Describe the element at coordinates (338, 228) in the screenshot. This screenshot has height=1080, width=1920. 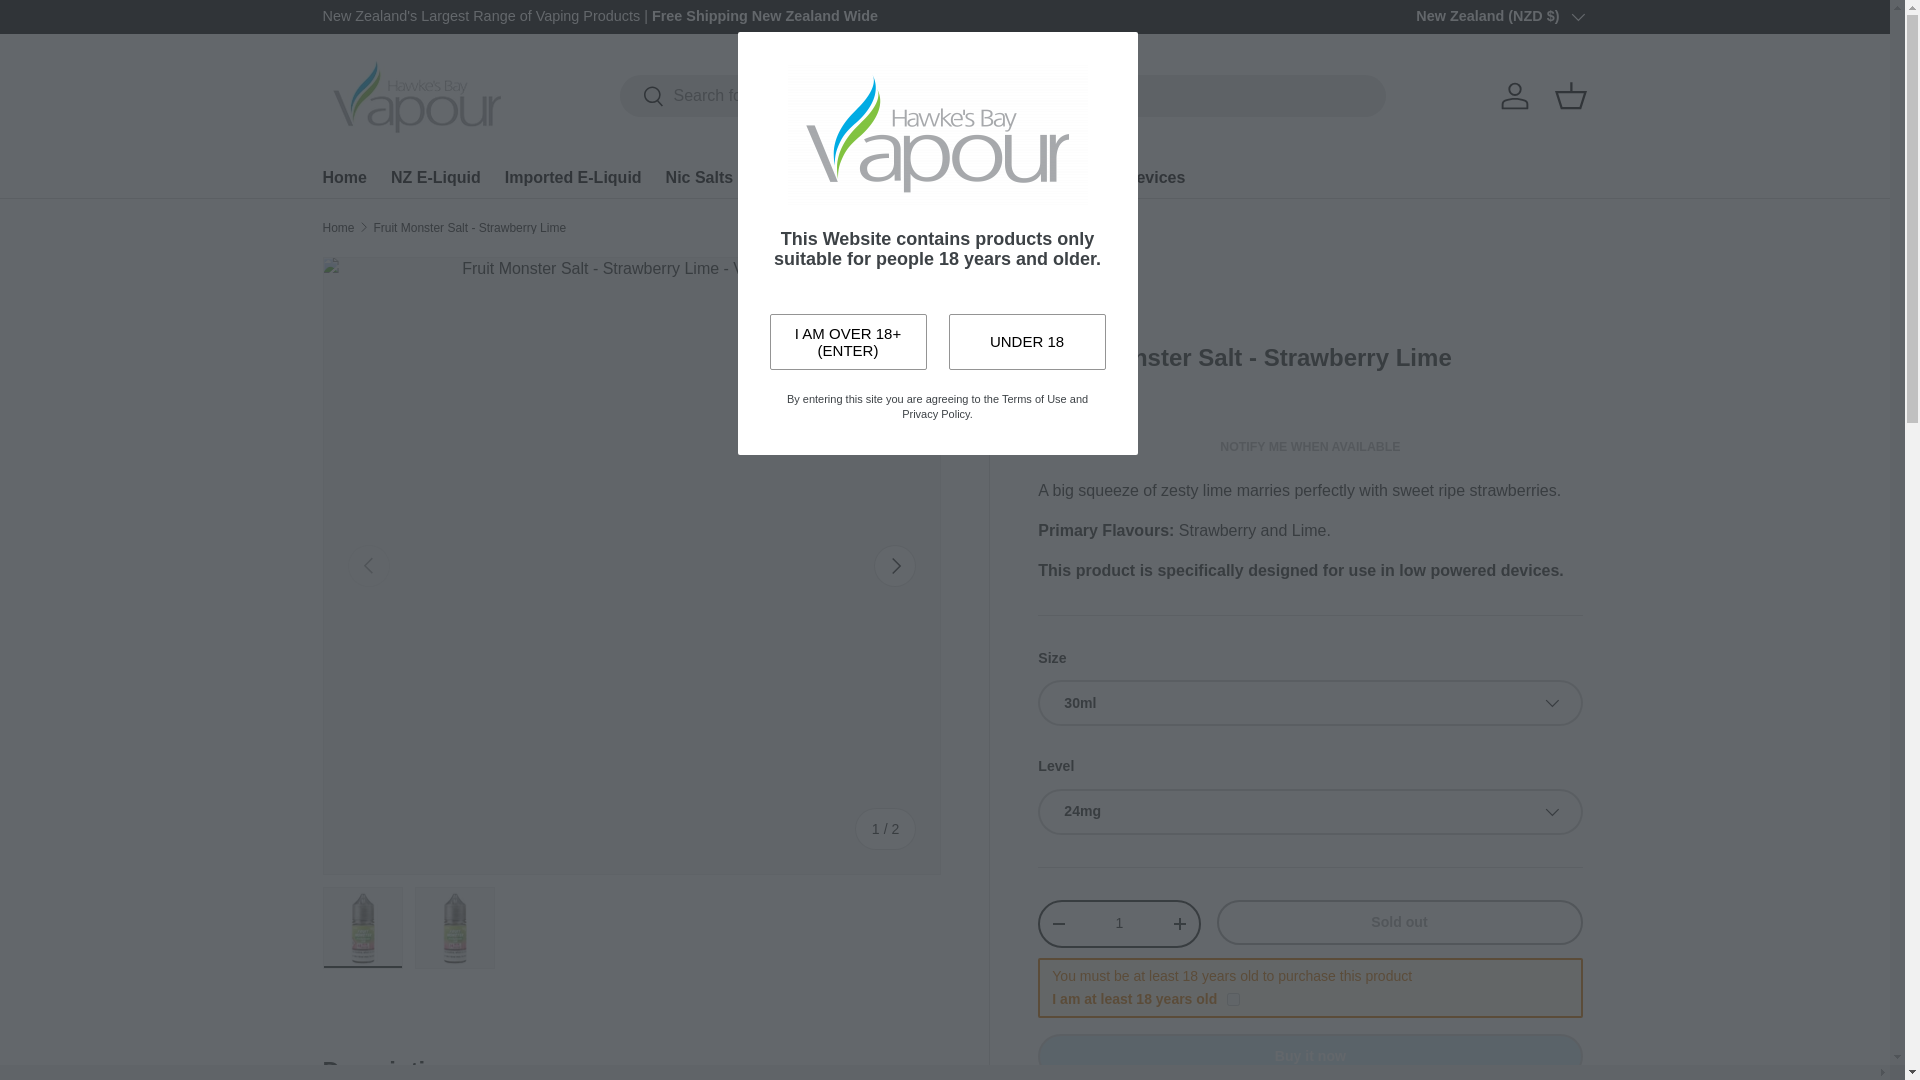
I see `Home` at that location.